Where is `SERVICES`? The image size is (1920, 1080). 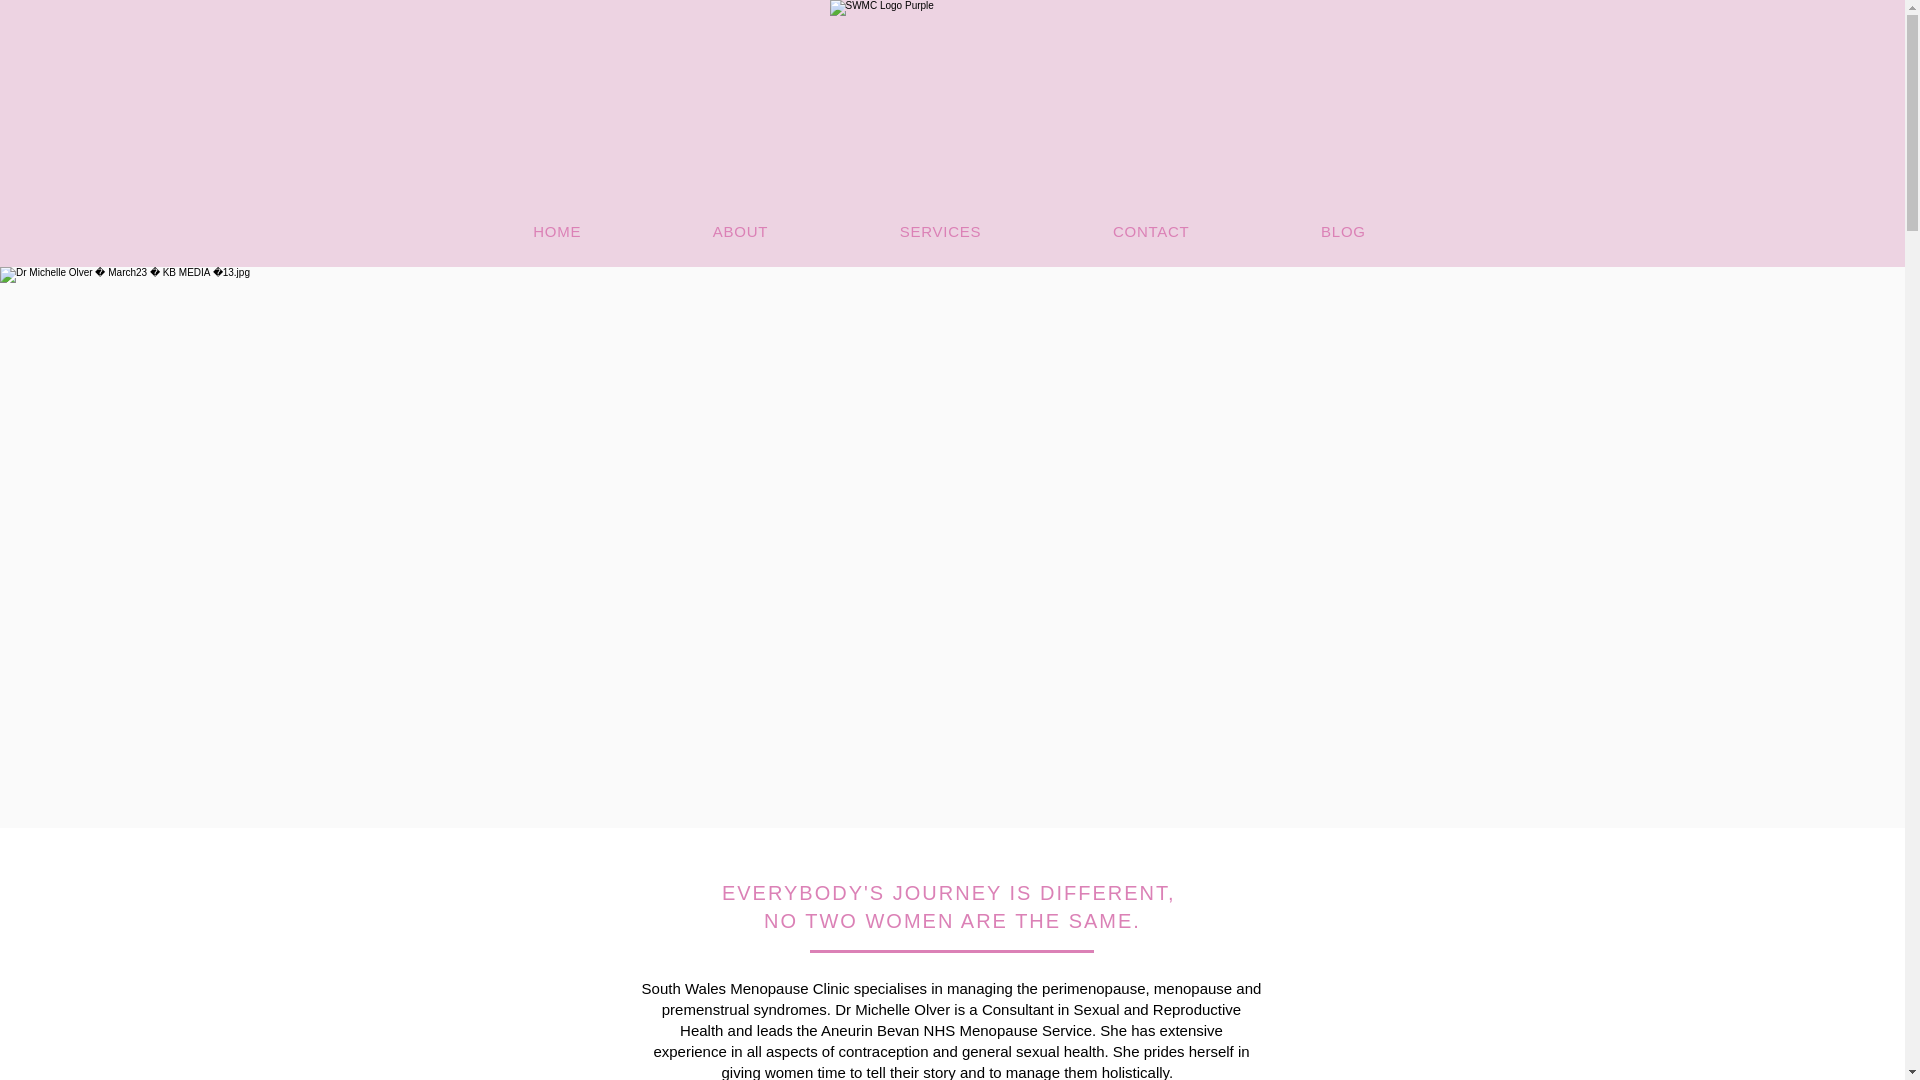
SERVICES is located at coordinates (940, 230).